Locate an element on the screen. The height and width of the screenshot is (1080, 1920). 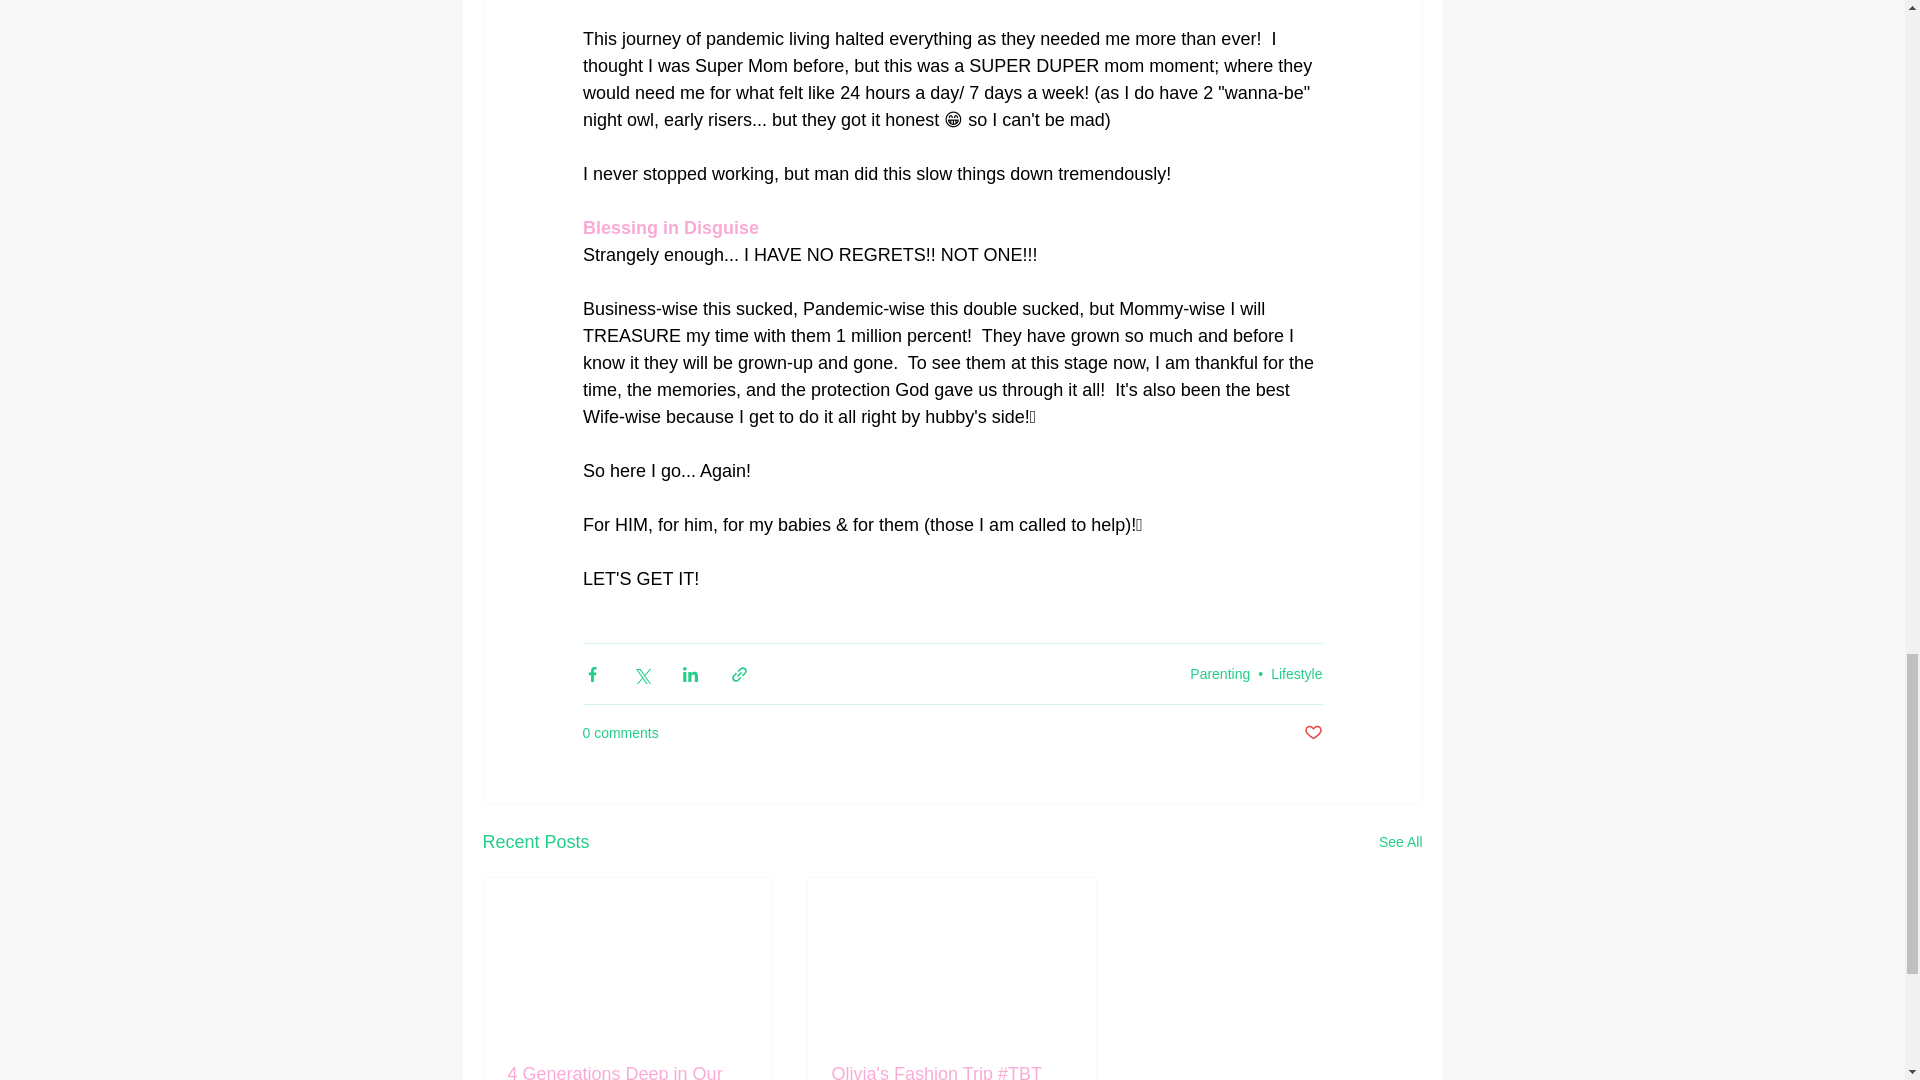
Lifestyle is located at coordinates (1296, 674).